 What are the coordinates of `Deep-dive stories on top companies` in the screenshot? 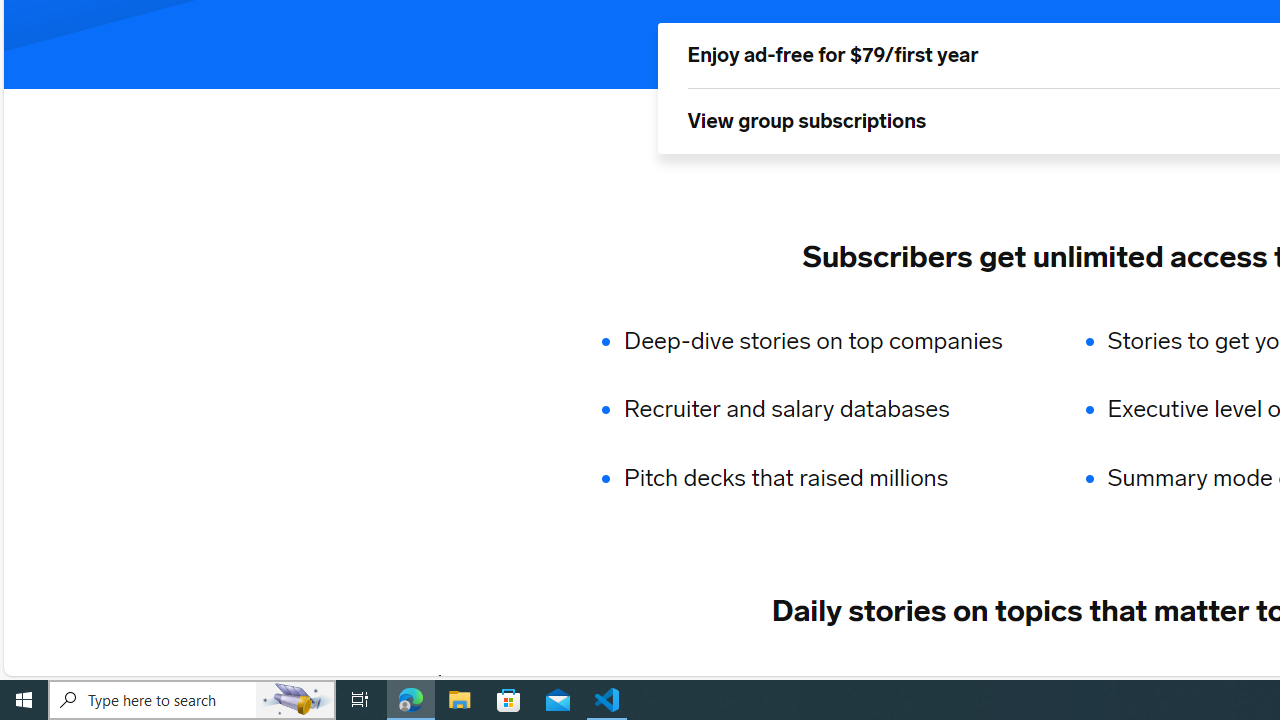 It's located at (826, 340).